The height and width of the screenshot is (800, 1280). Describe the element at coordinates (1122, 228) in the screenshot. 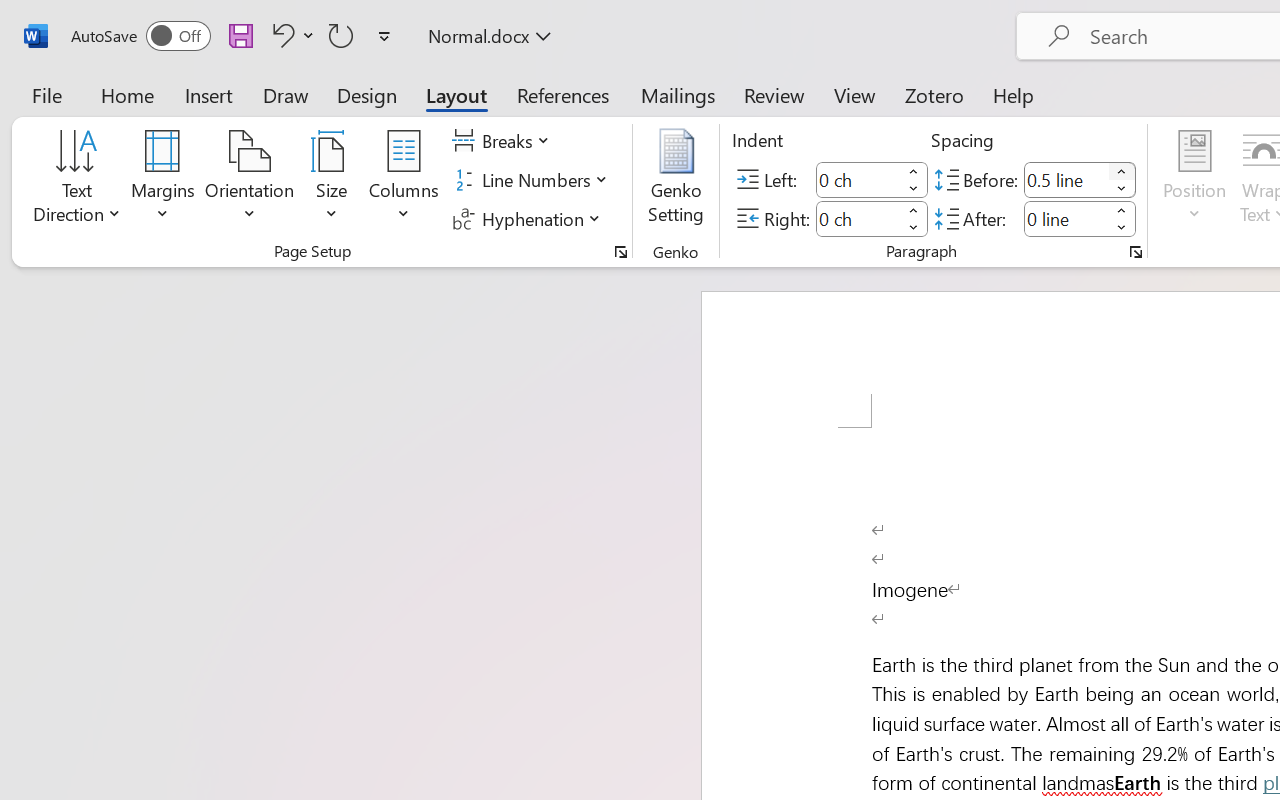

I see `Less` at that location.